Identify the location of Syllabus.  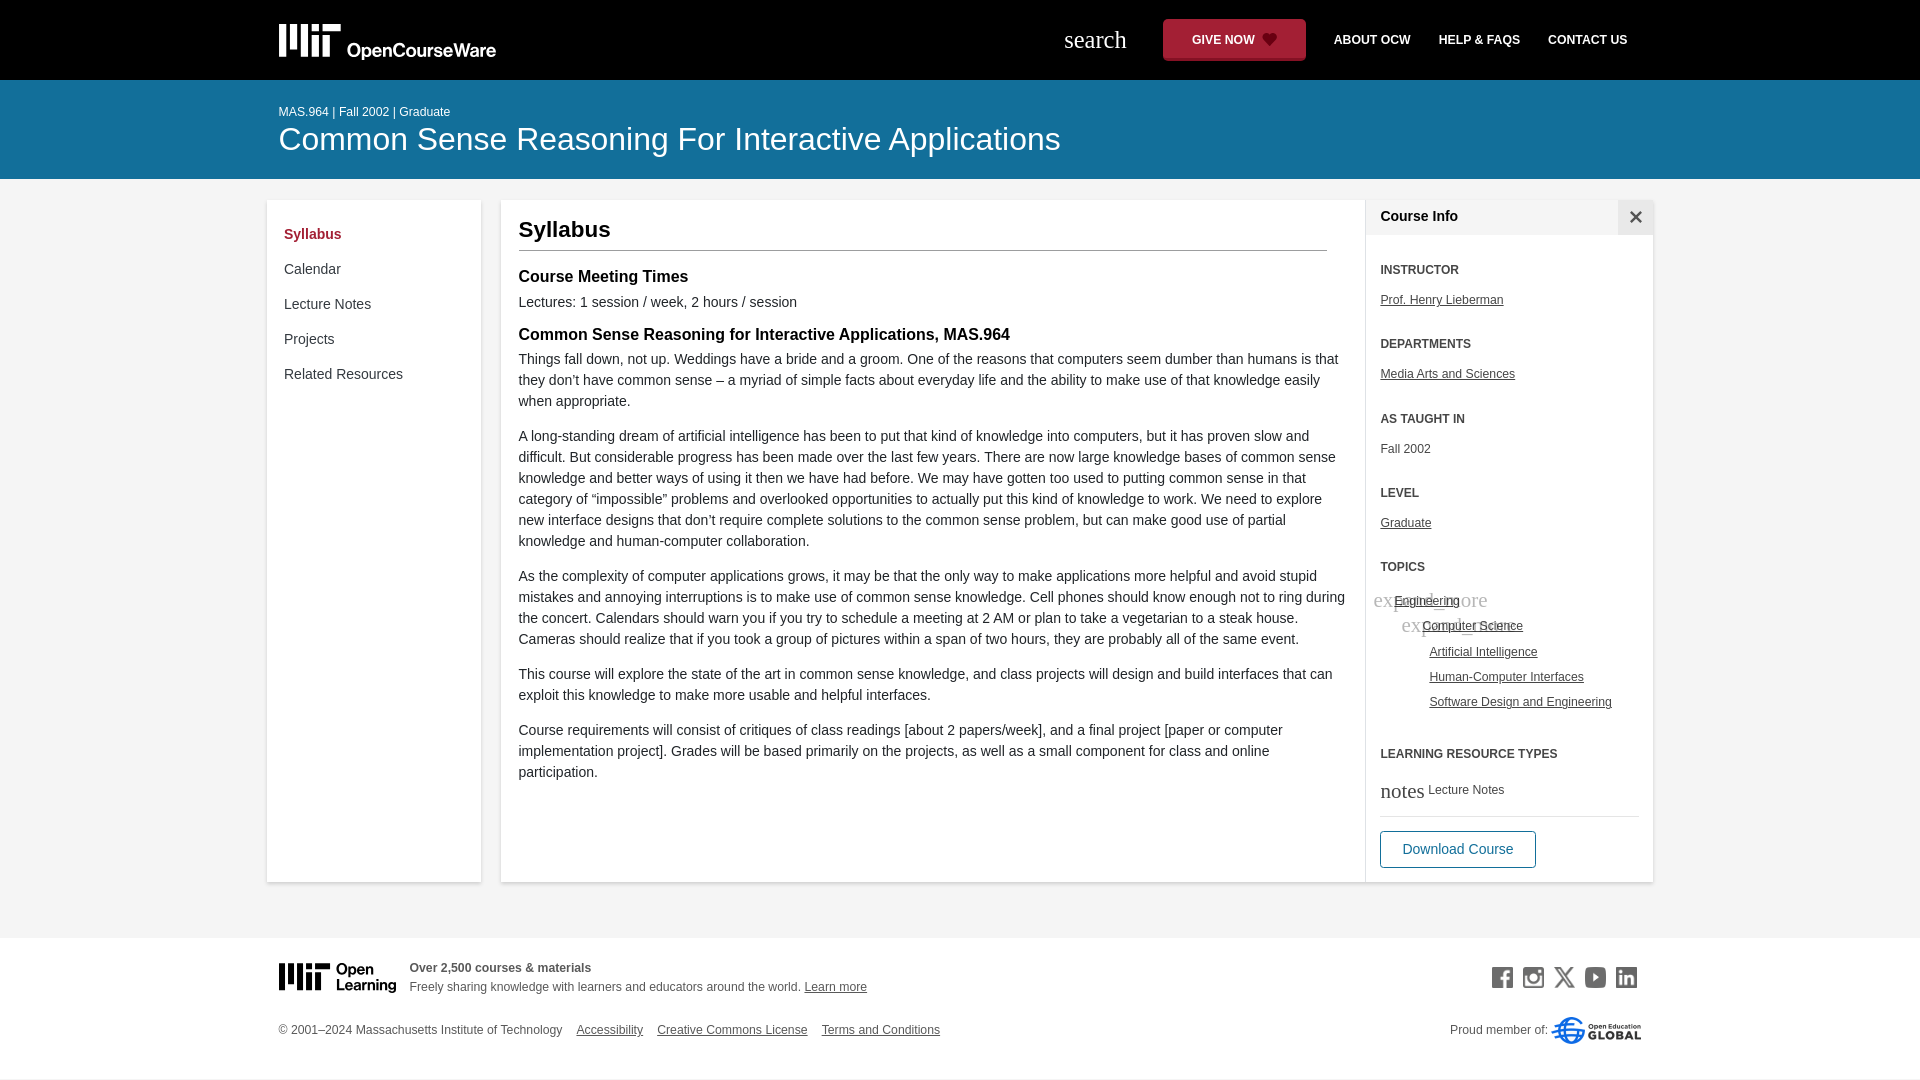
(379, 234).